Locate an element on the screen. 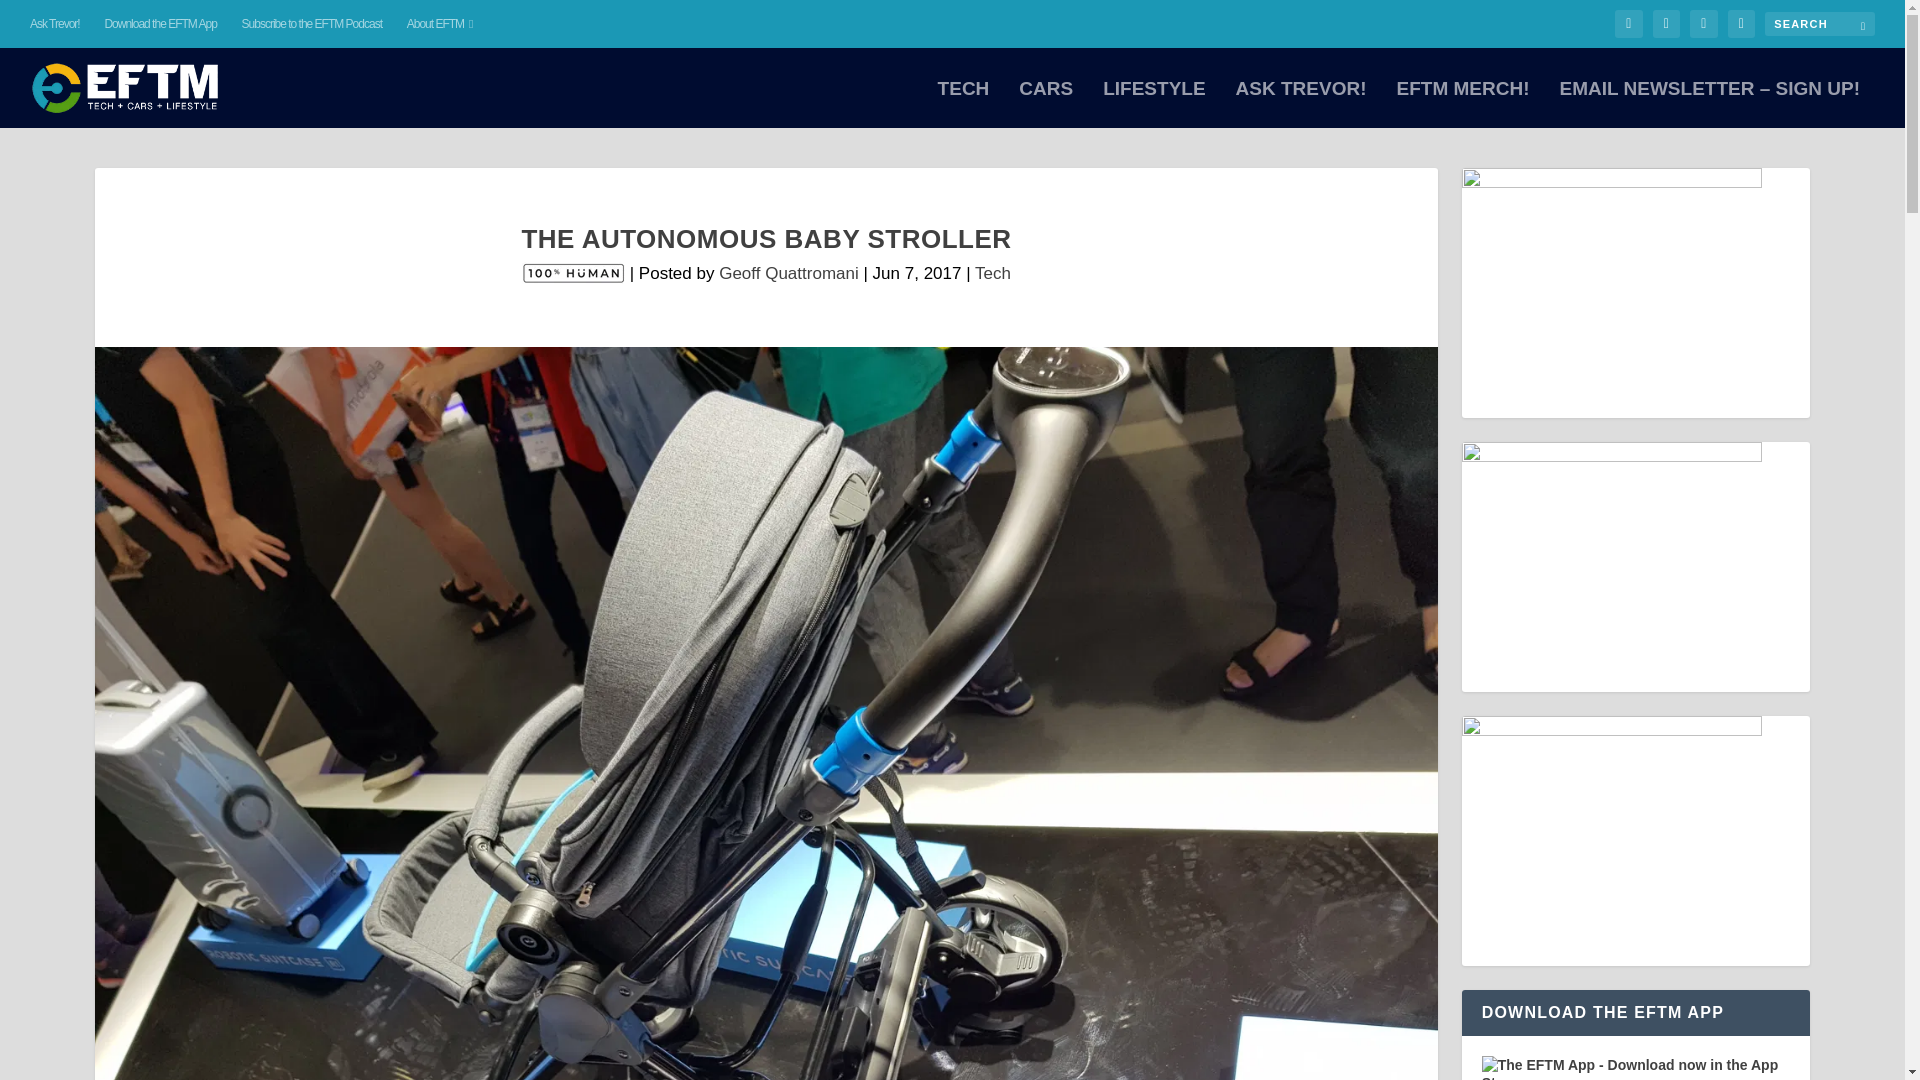 This screenshot has height=1080, width=1920. Download the EFTM App is located at coordinates (159, 24).